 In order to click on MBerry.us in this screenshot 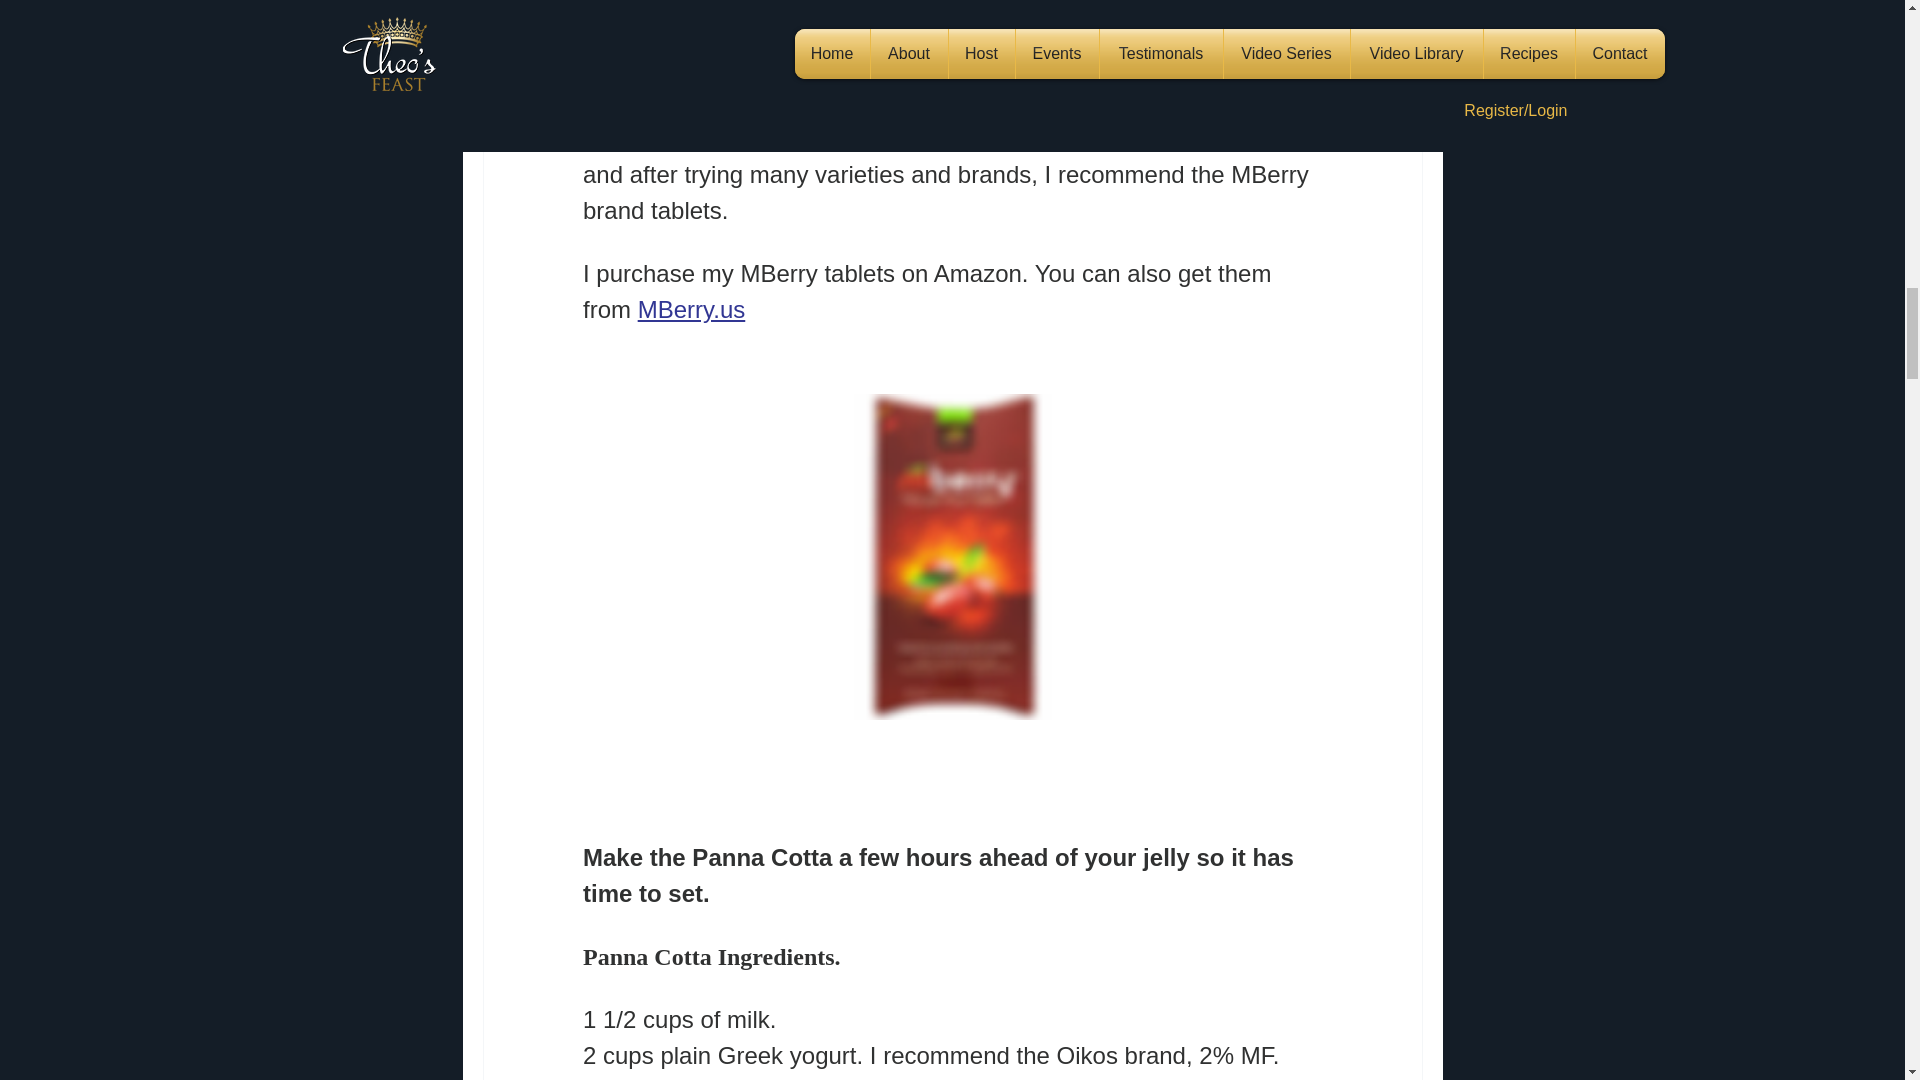, I will do `click(690, 312)`.